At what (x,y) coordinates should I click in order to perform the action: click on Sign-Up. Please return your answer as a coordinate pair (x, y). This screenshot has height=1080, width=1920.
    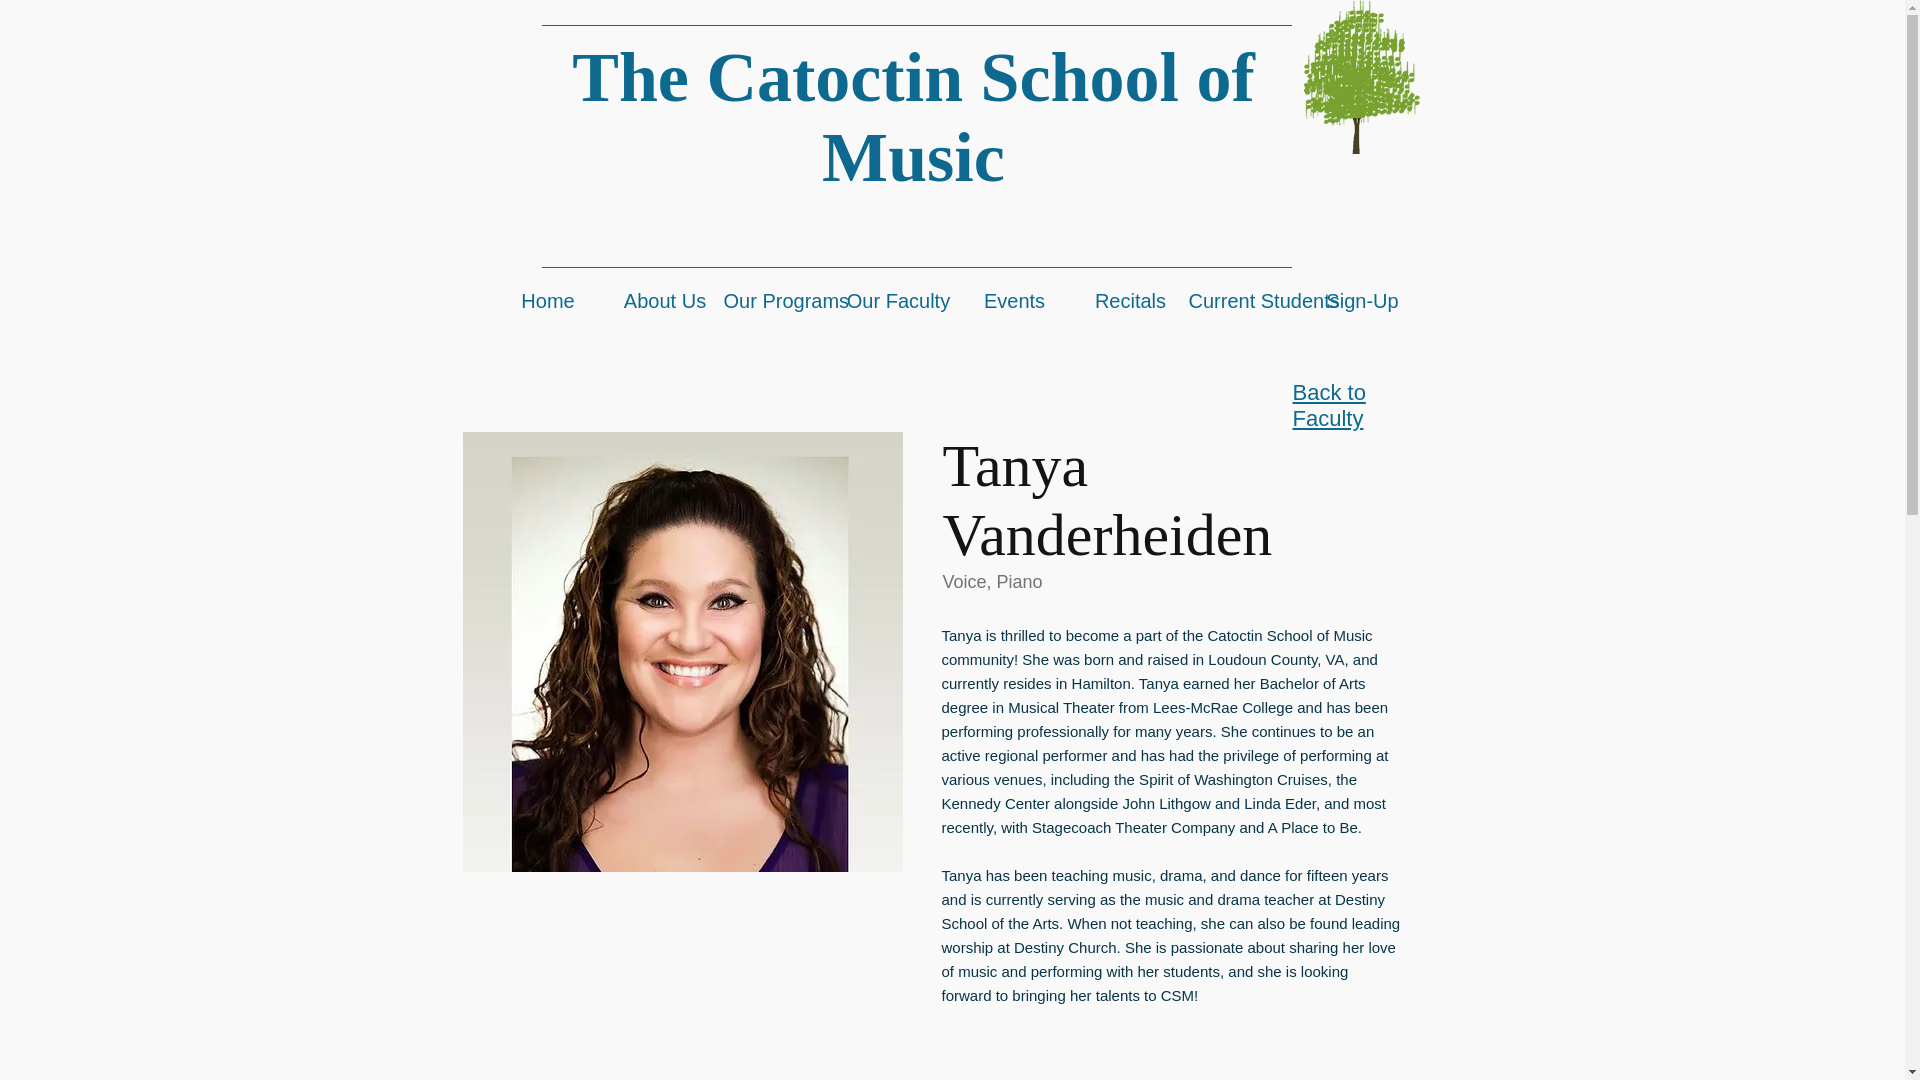
    Looking at the image, I should click on (1362, 301).